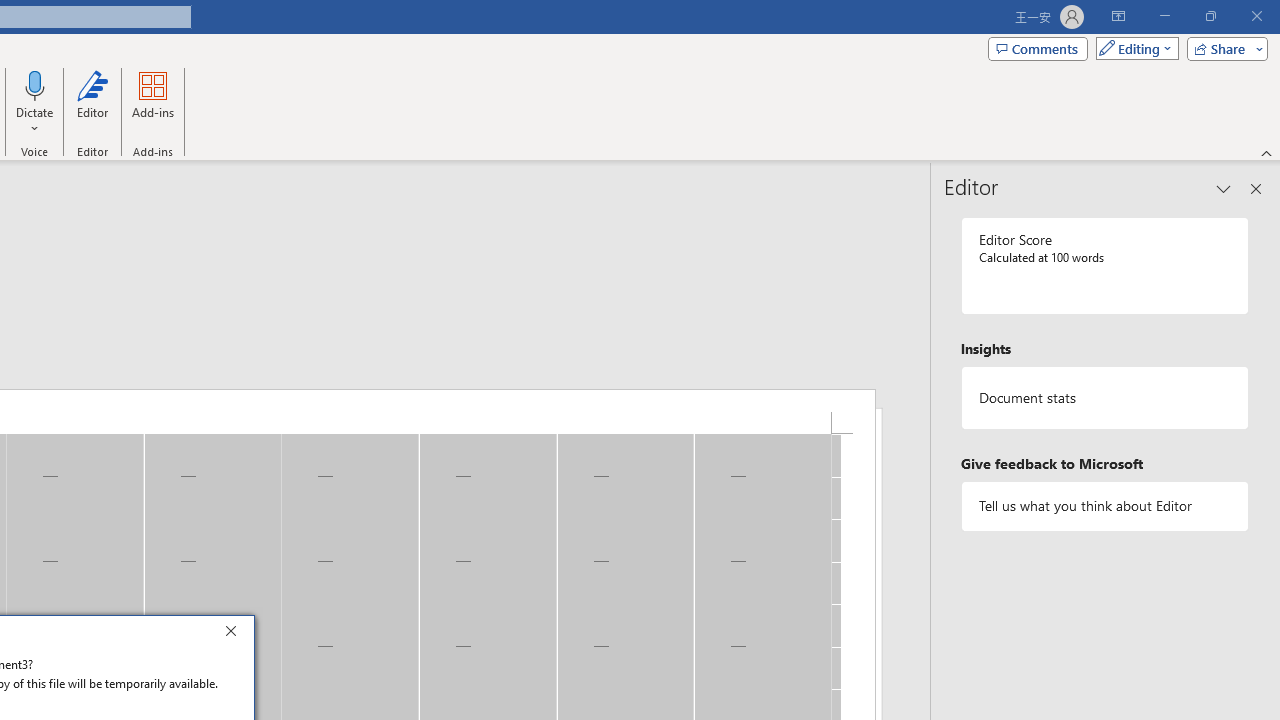 Image resolution: width=1280 pixels, height=720 pixels. I want to click on Restore Down, so click(1210, 16).